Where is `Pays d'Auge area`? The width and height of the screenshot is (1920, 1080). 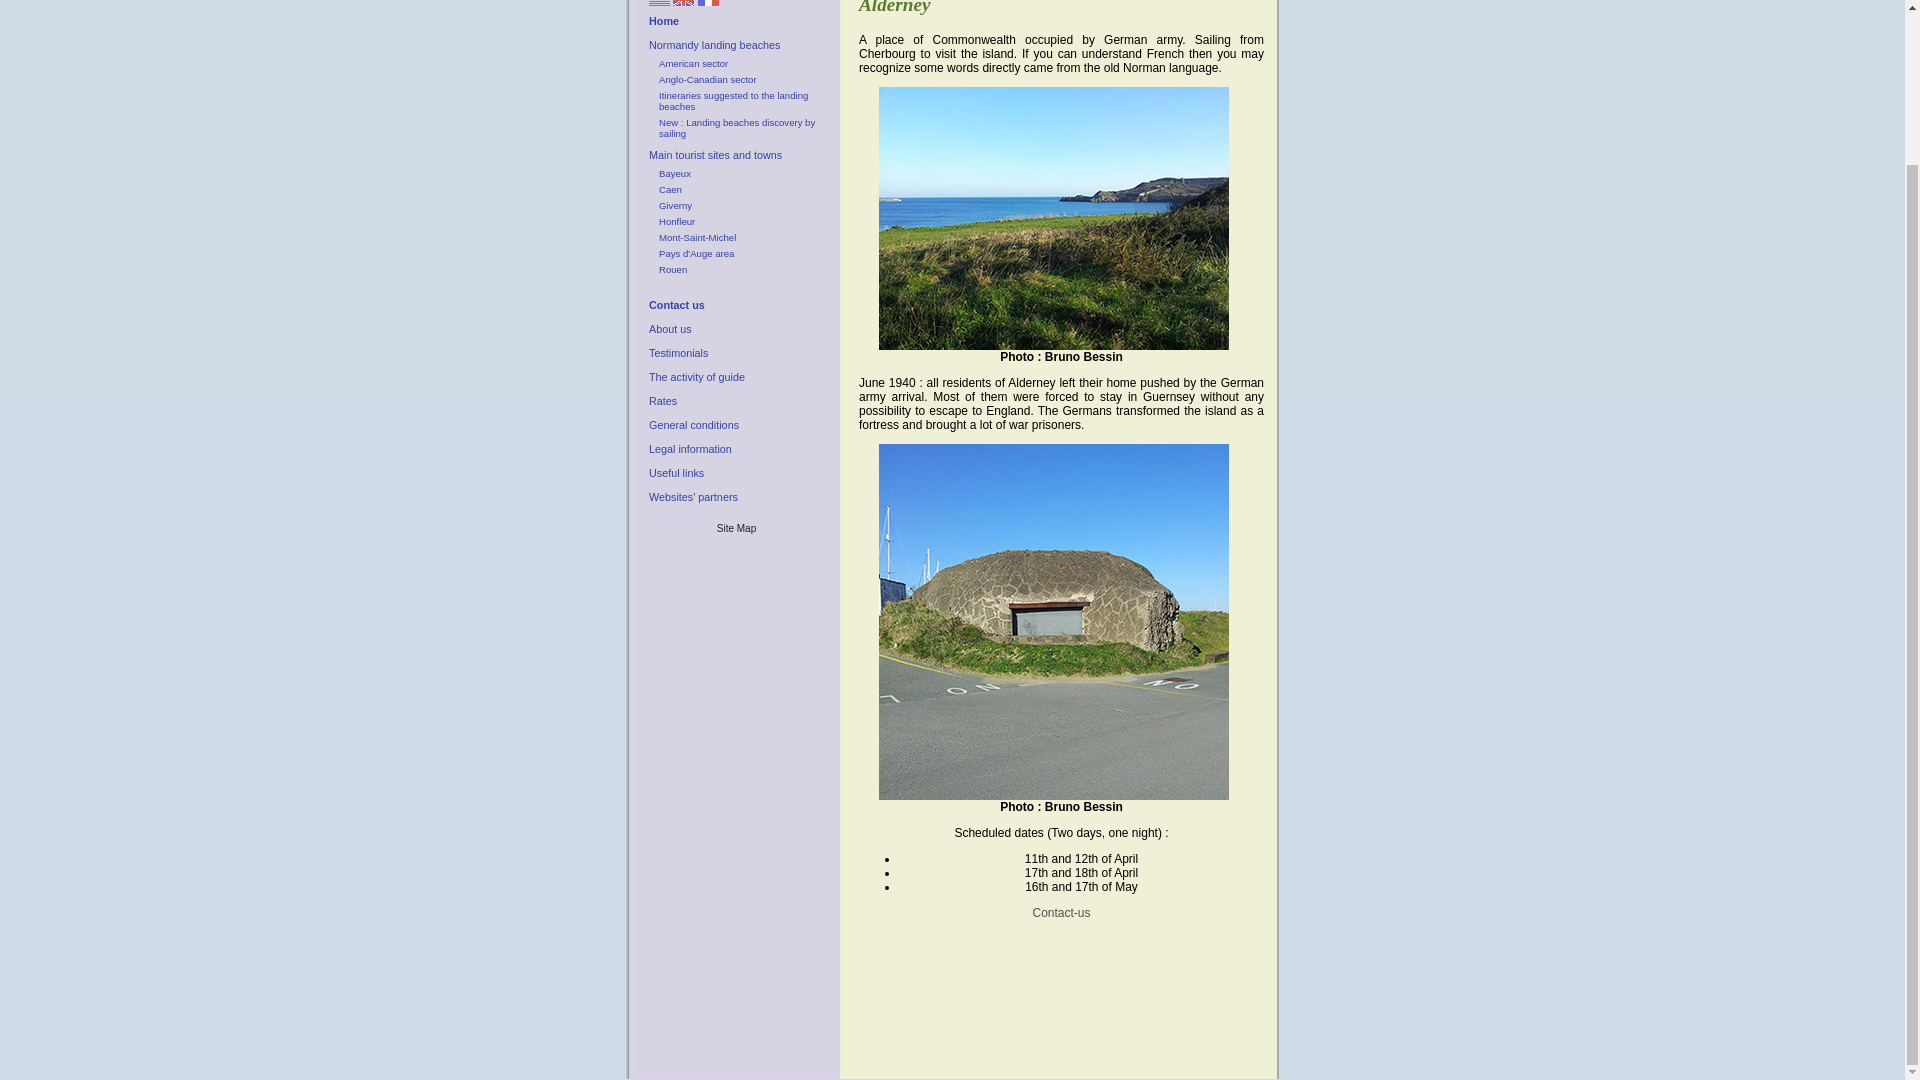
Pays d'Auge area is located at coordinates (740, 254).